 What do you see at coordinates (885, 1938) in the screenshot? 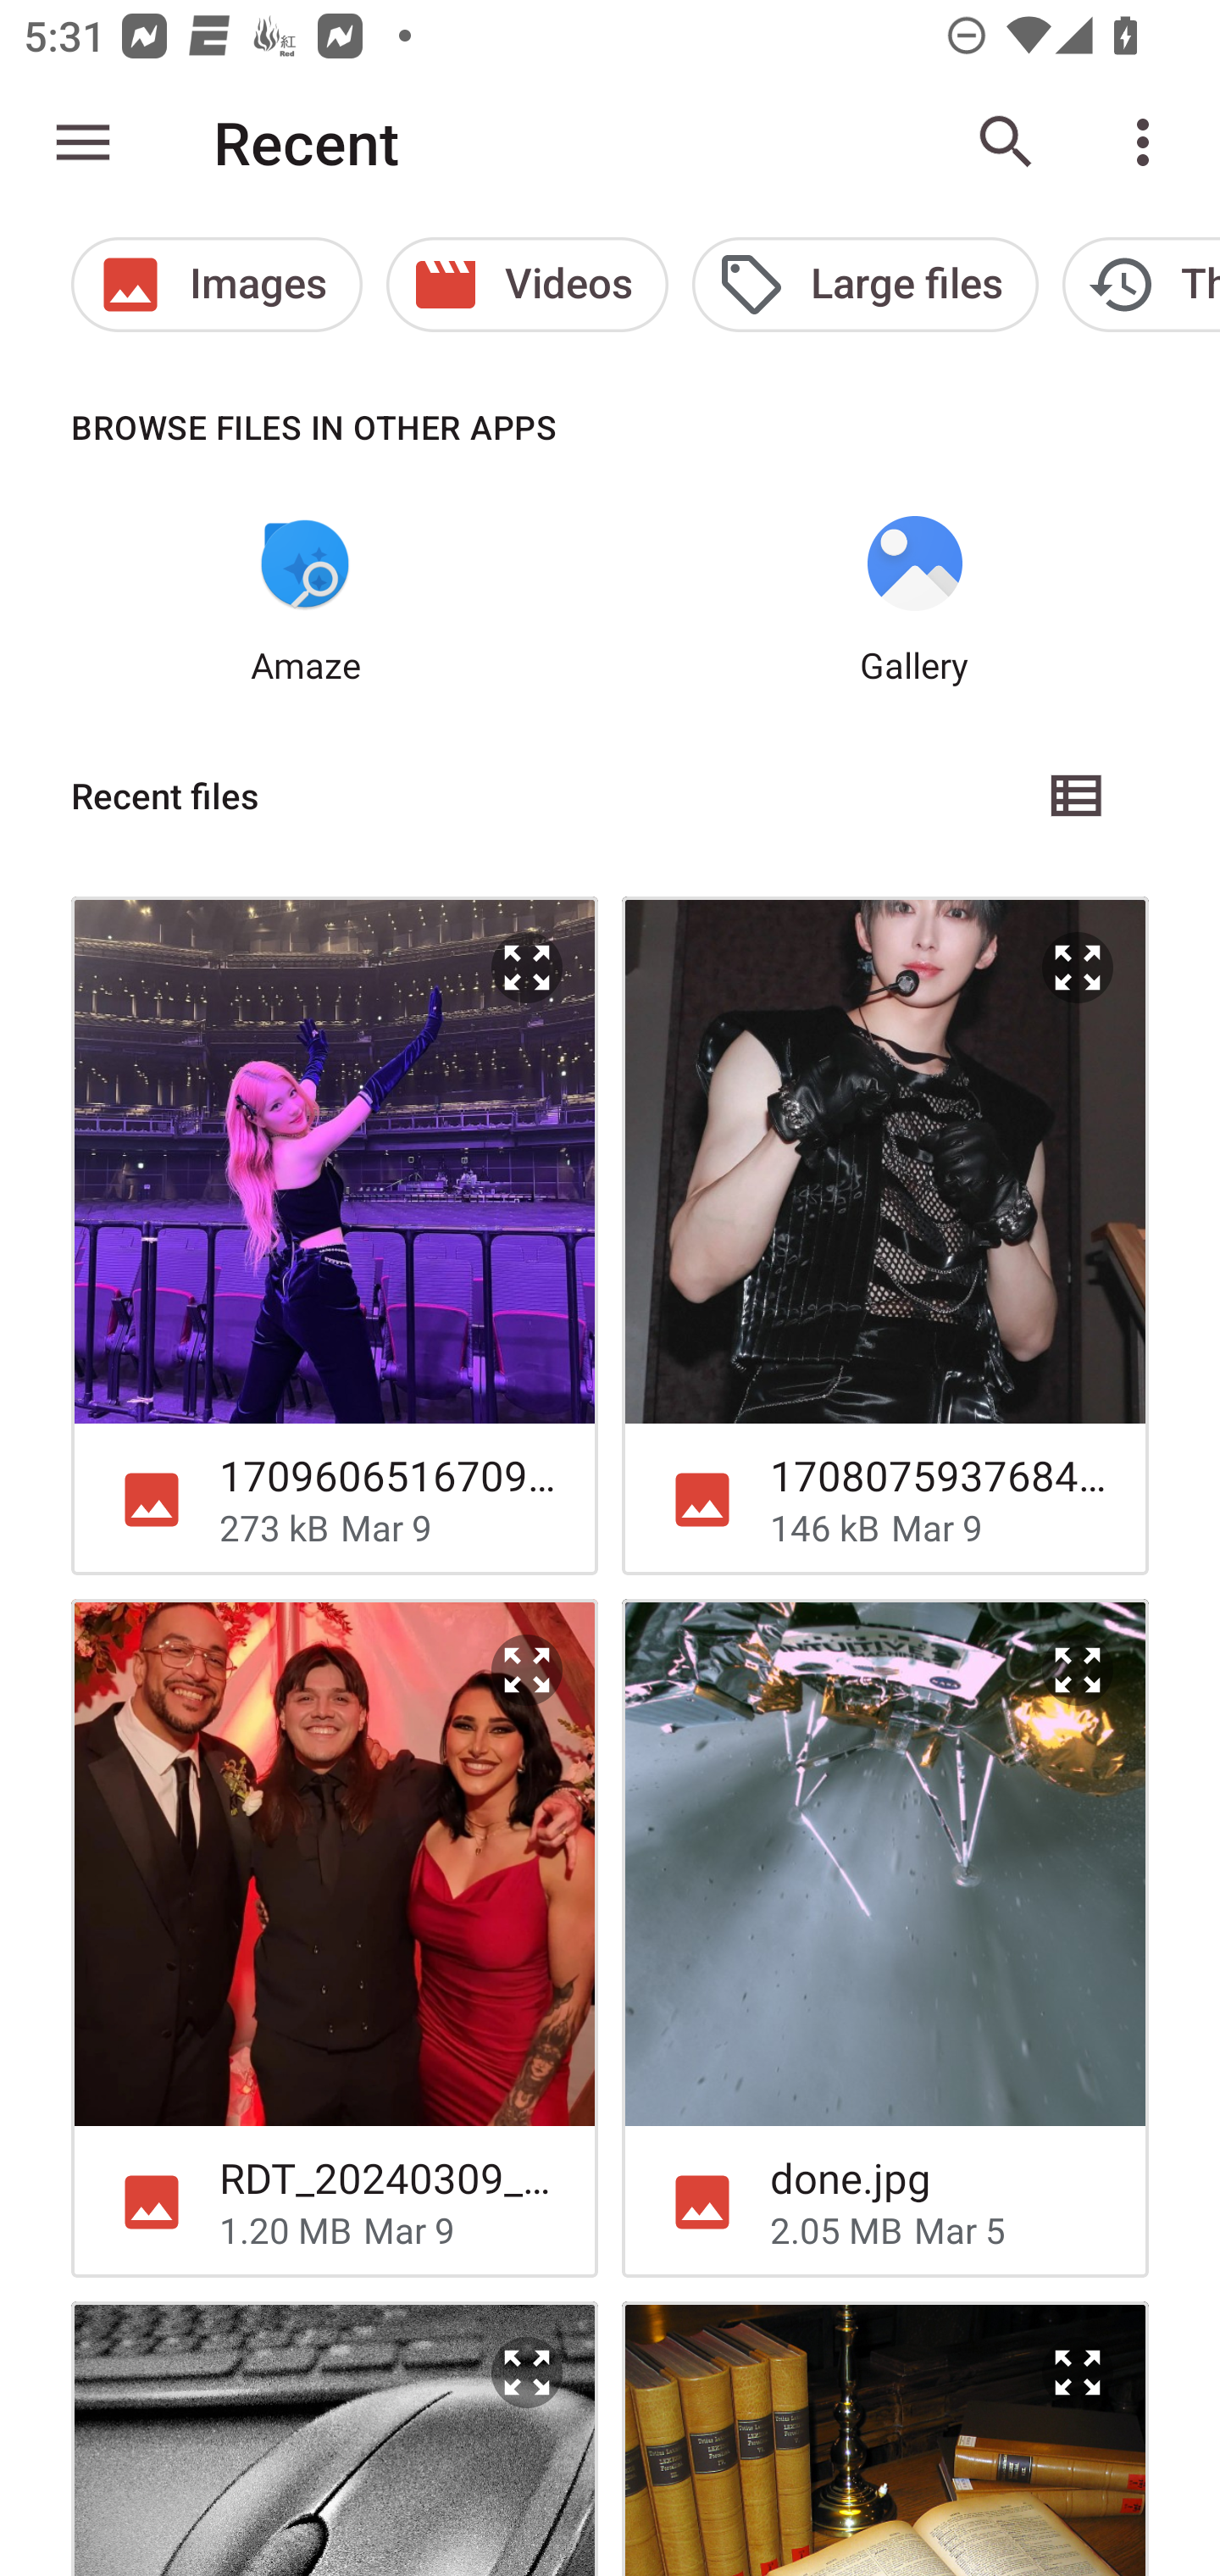
I see `Preview the file done.jpg done.jpg 2.05 MB Mar 5` at bounding box center [885, 1938].